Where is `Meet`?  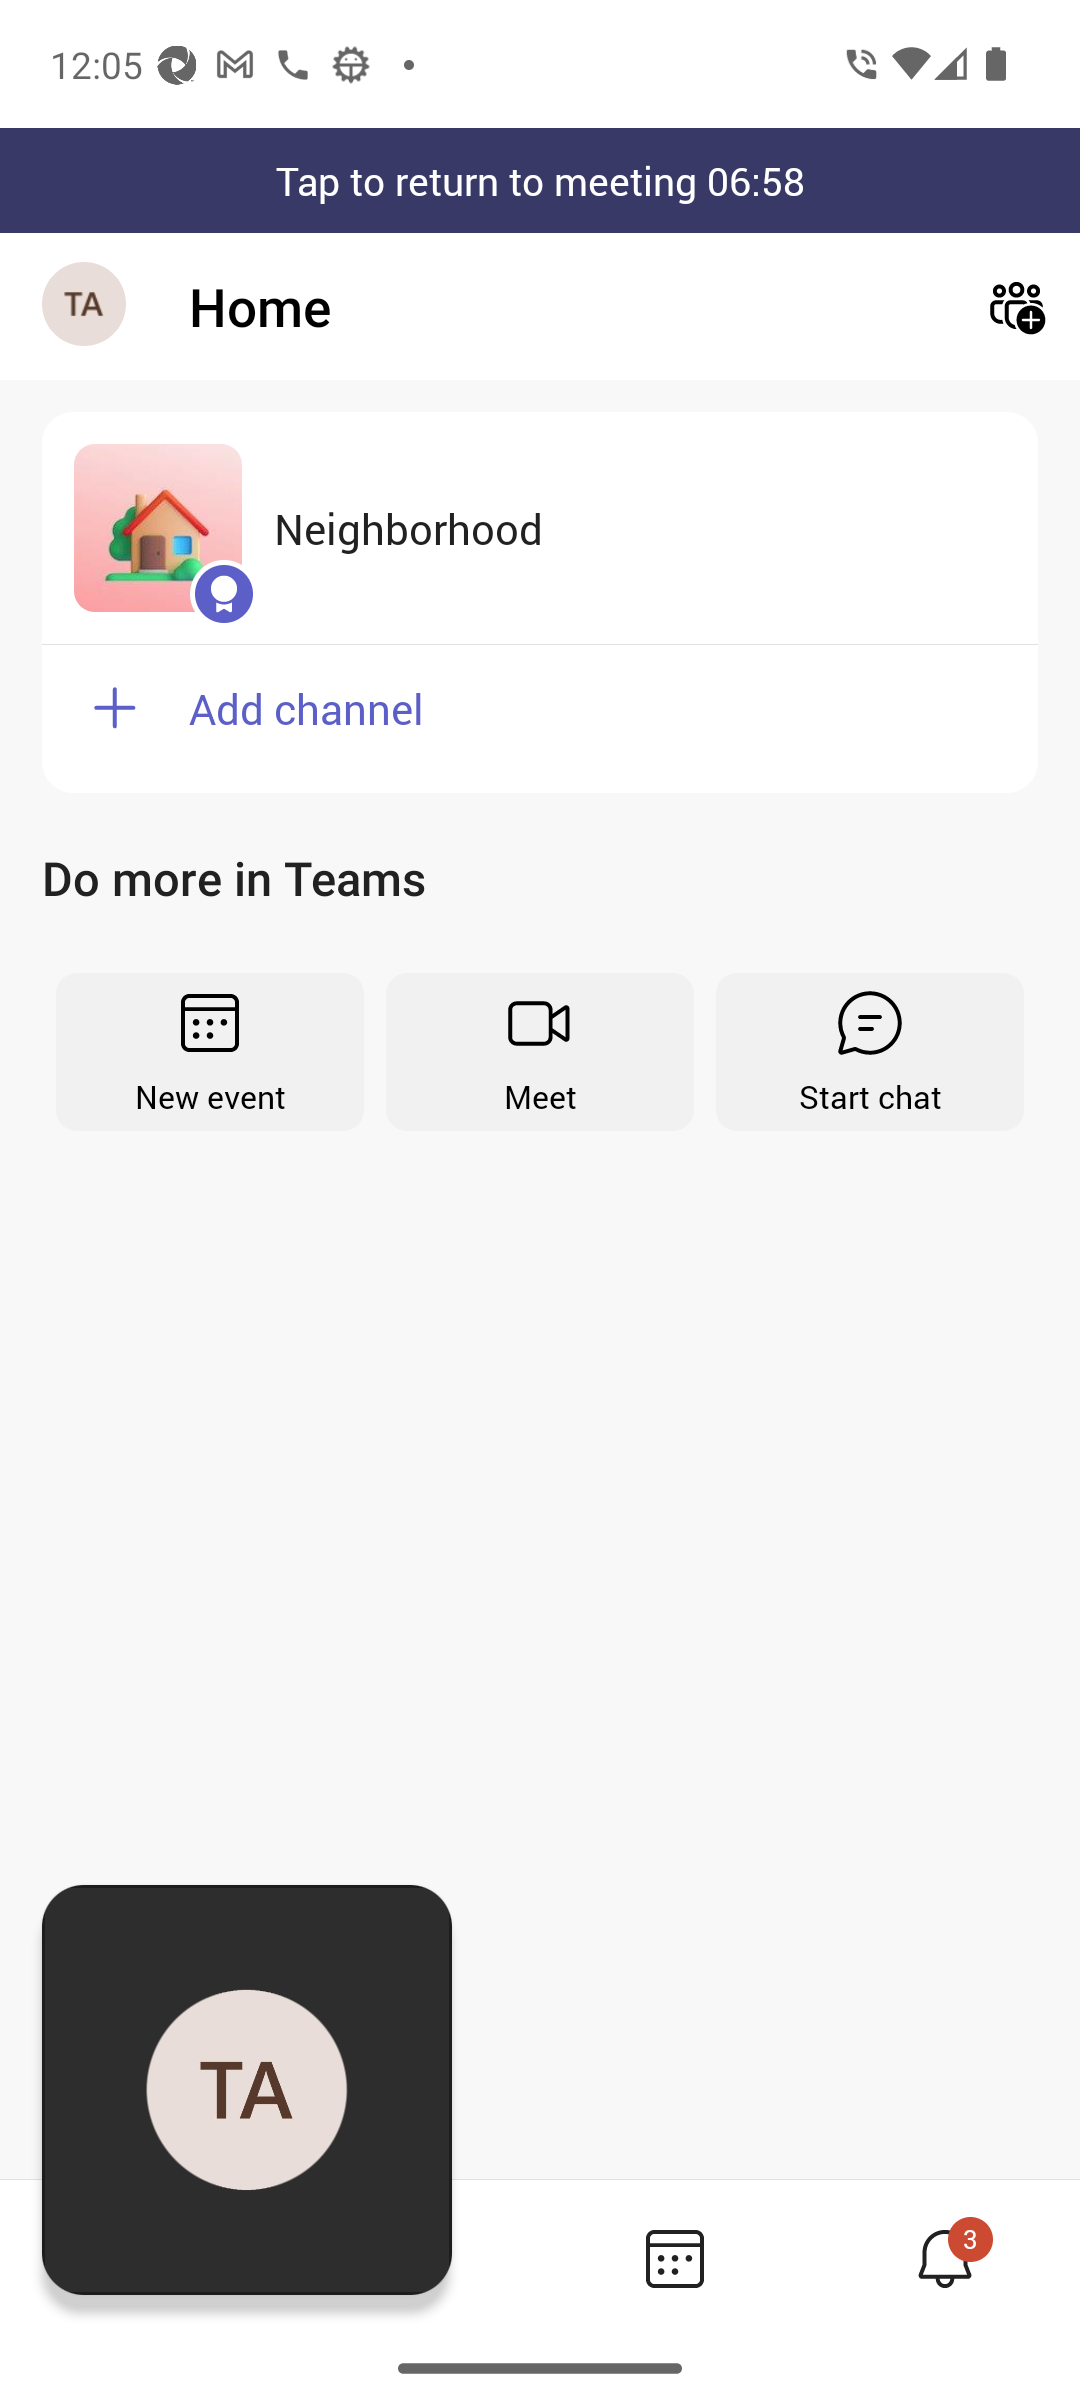 Meet is located at coordinates (540, 1051).